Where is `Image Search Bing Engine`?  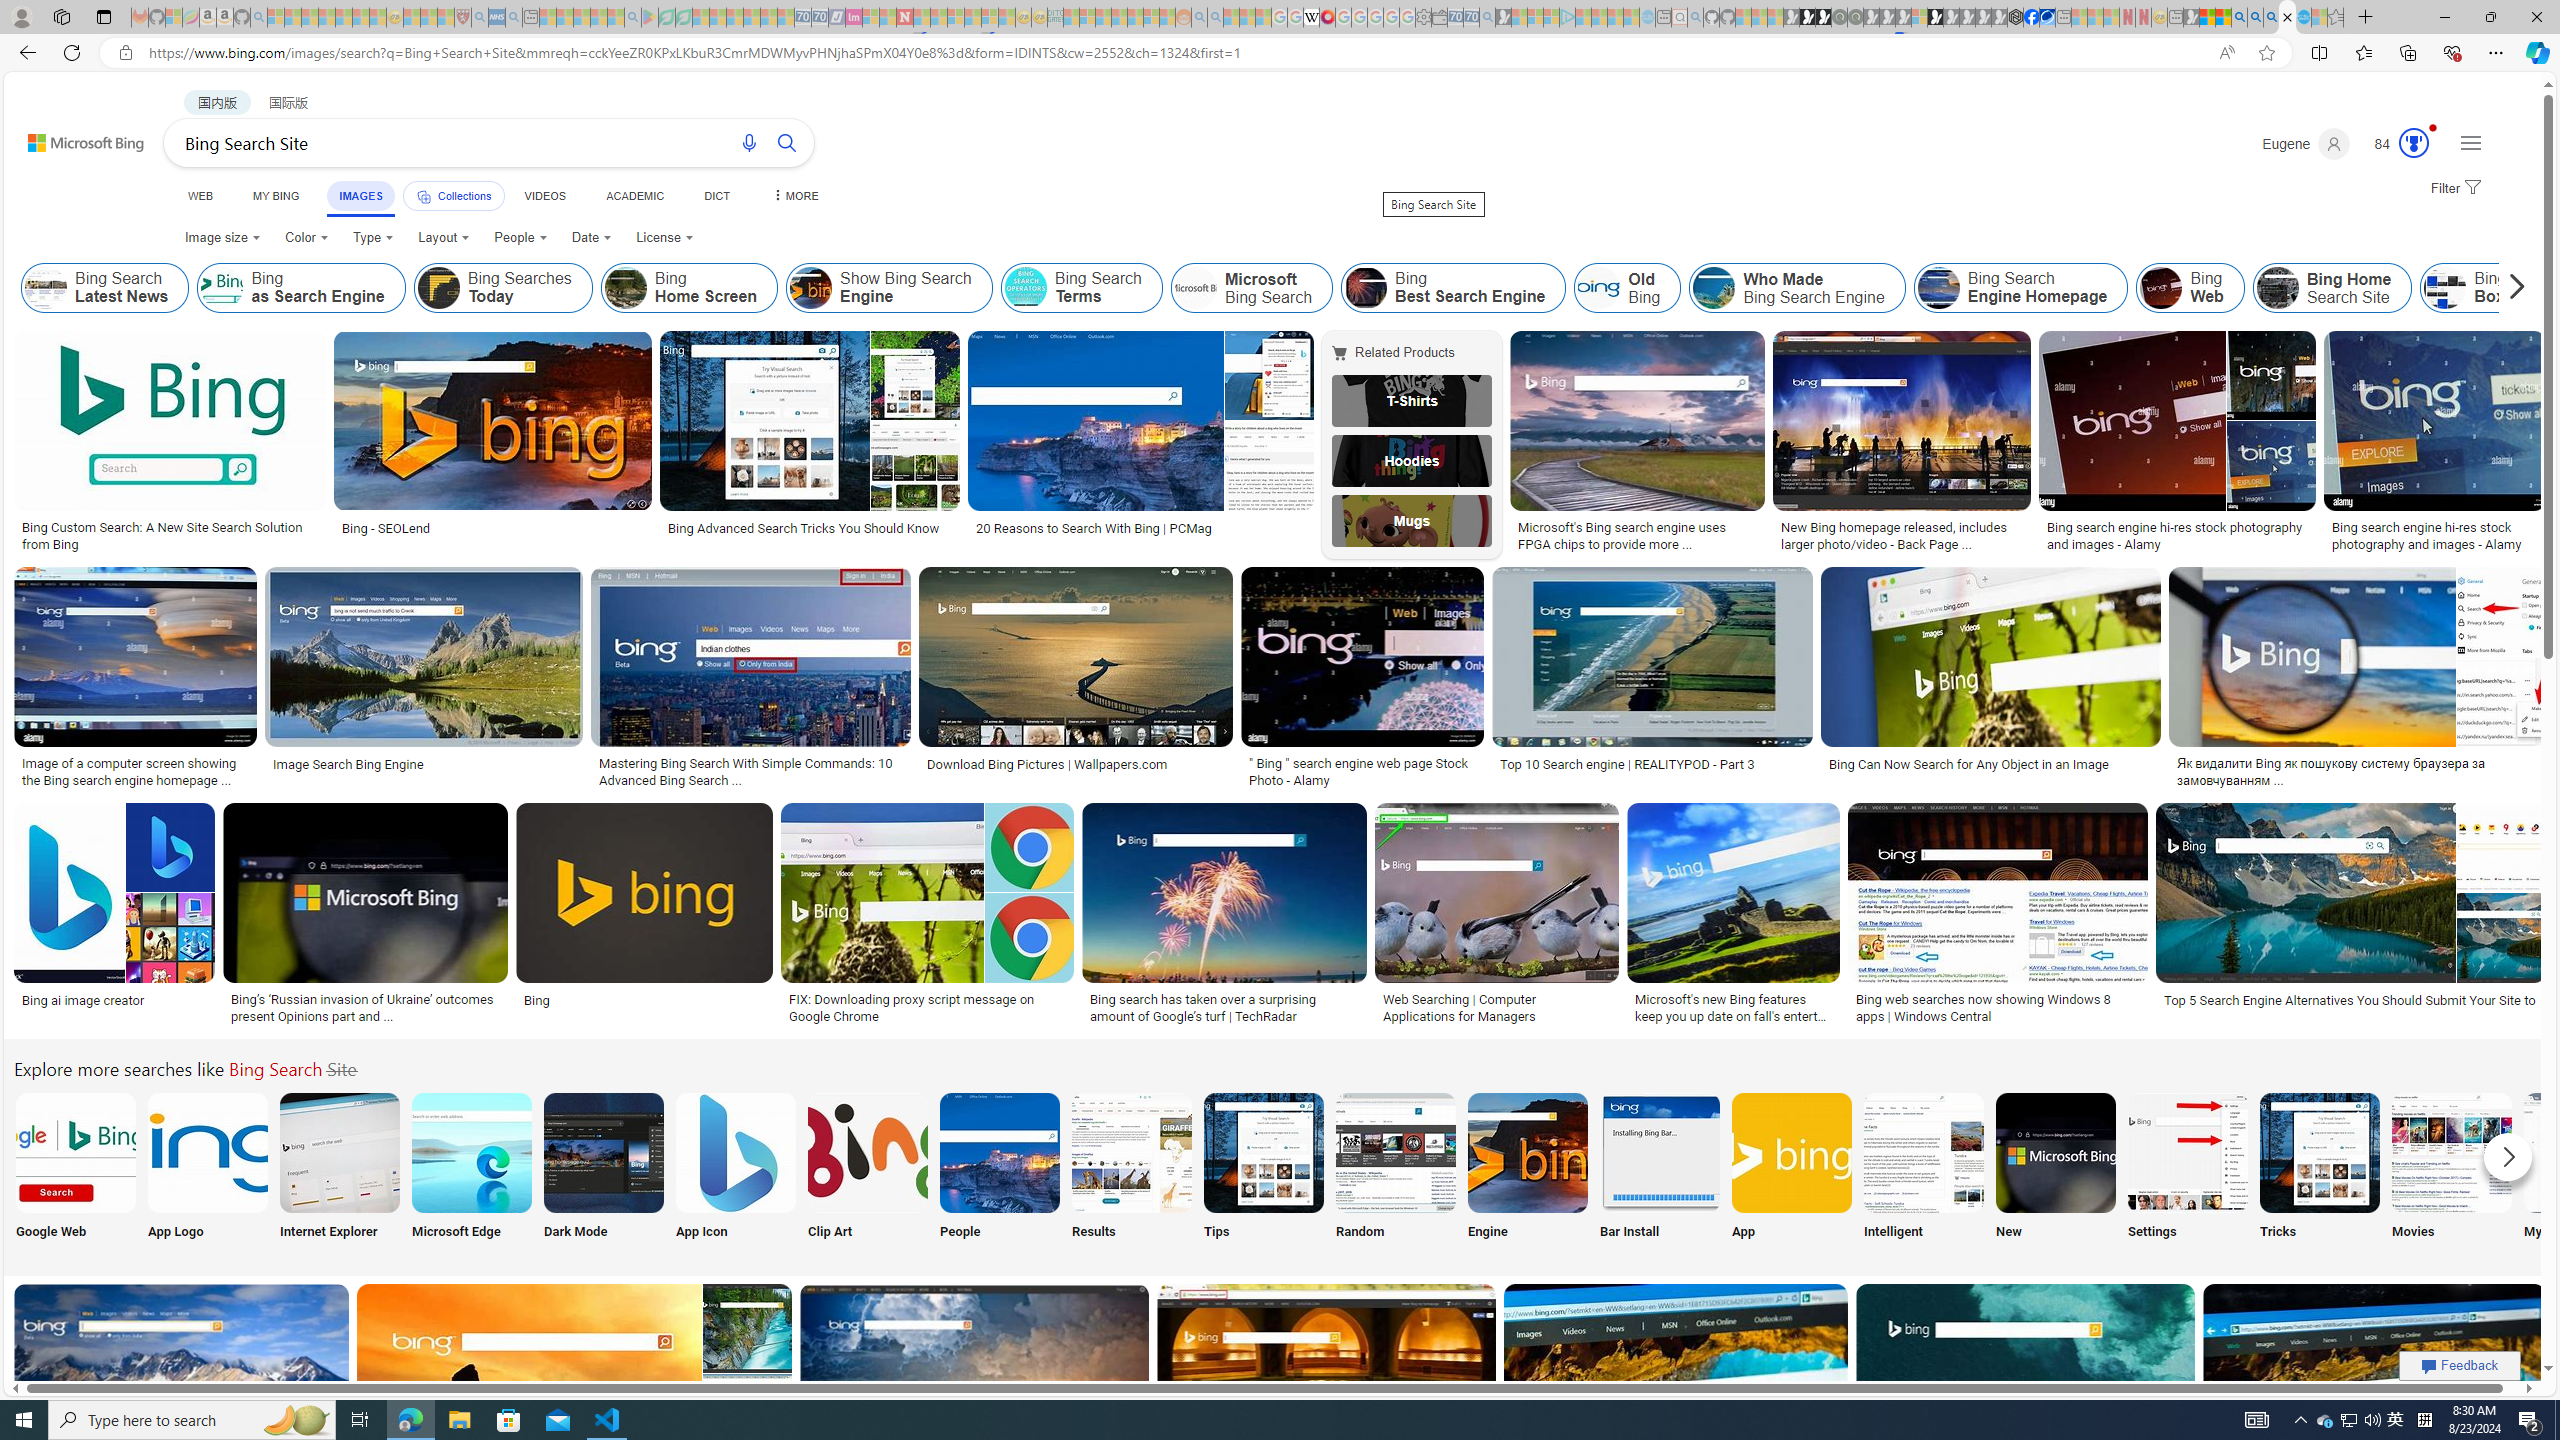
Image Search Bing Engine is located at coordinates (424, 764).